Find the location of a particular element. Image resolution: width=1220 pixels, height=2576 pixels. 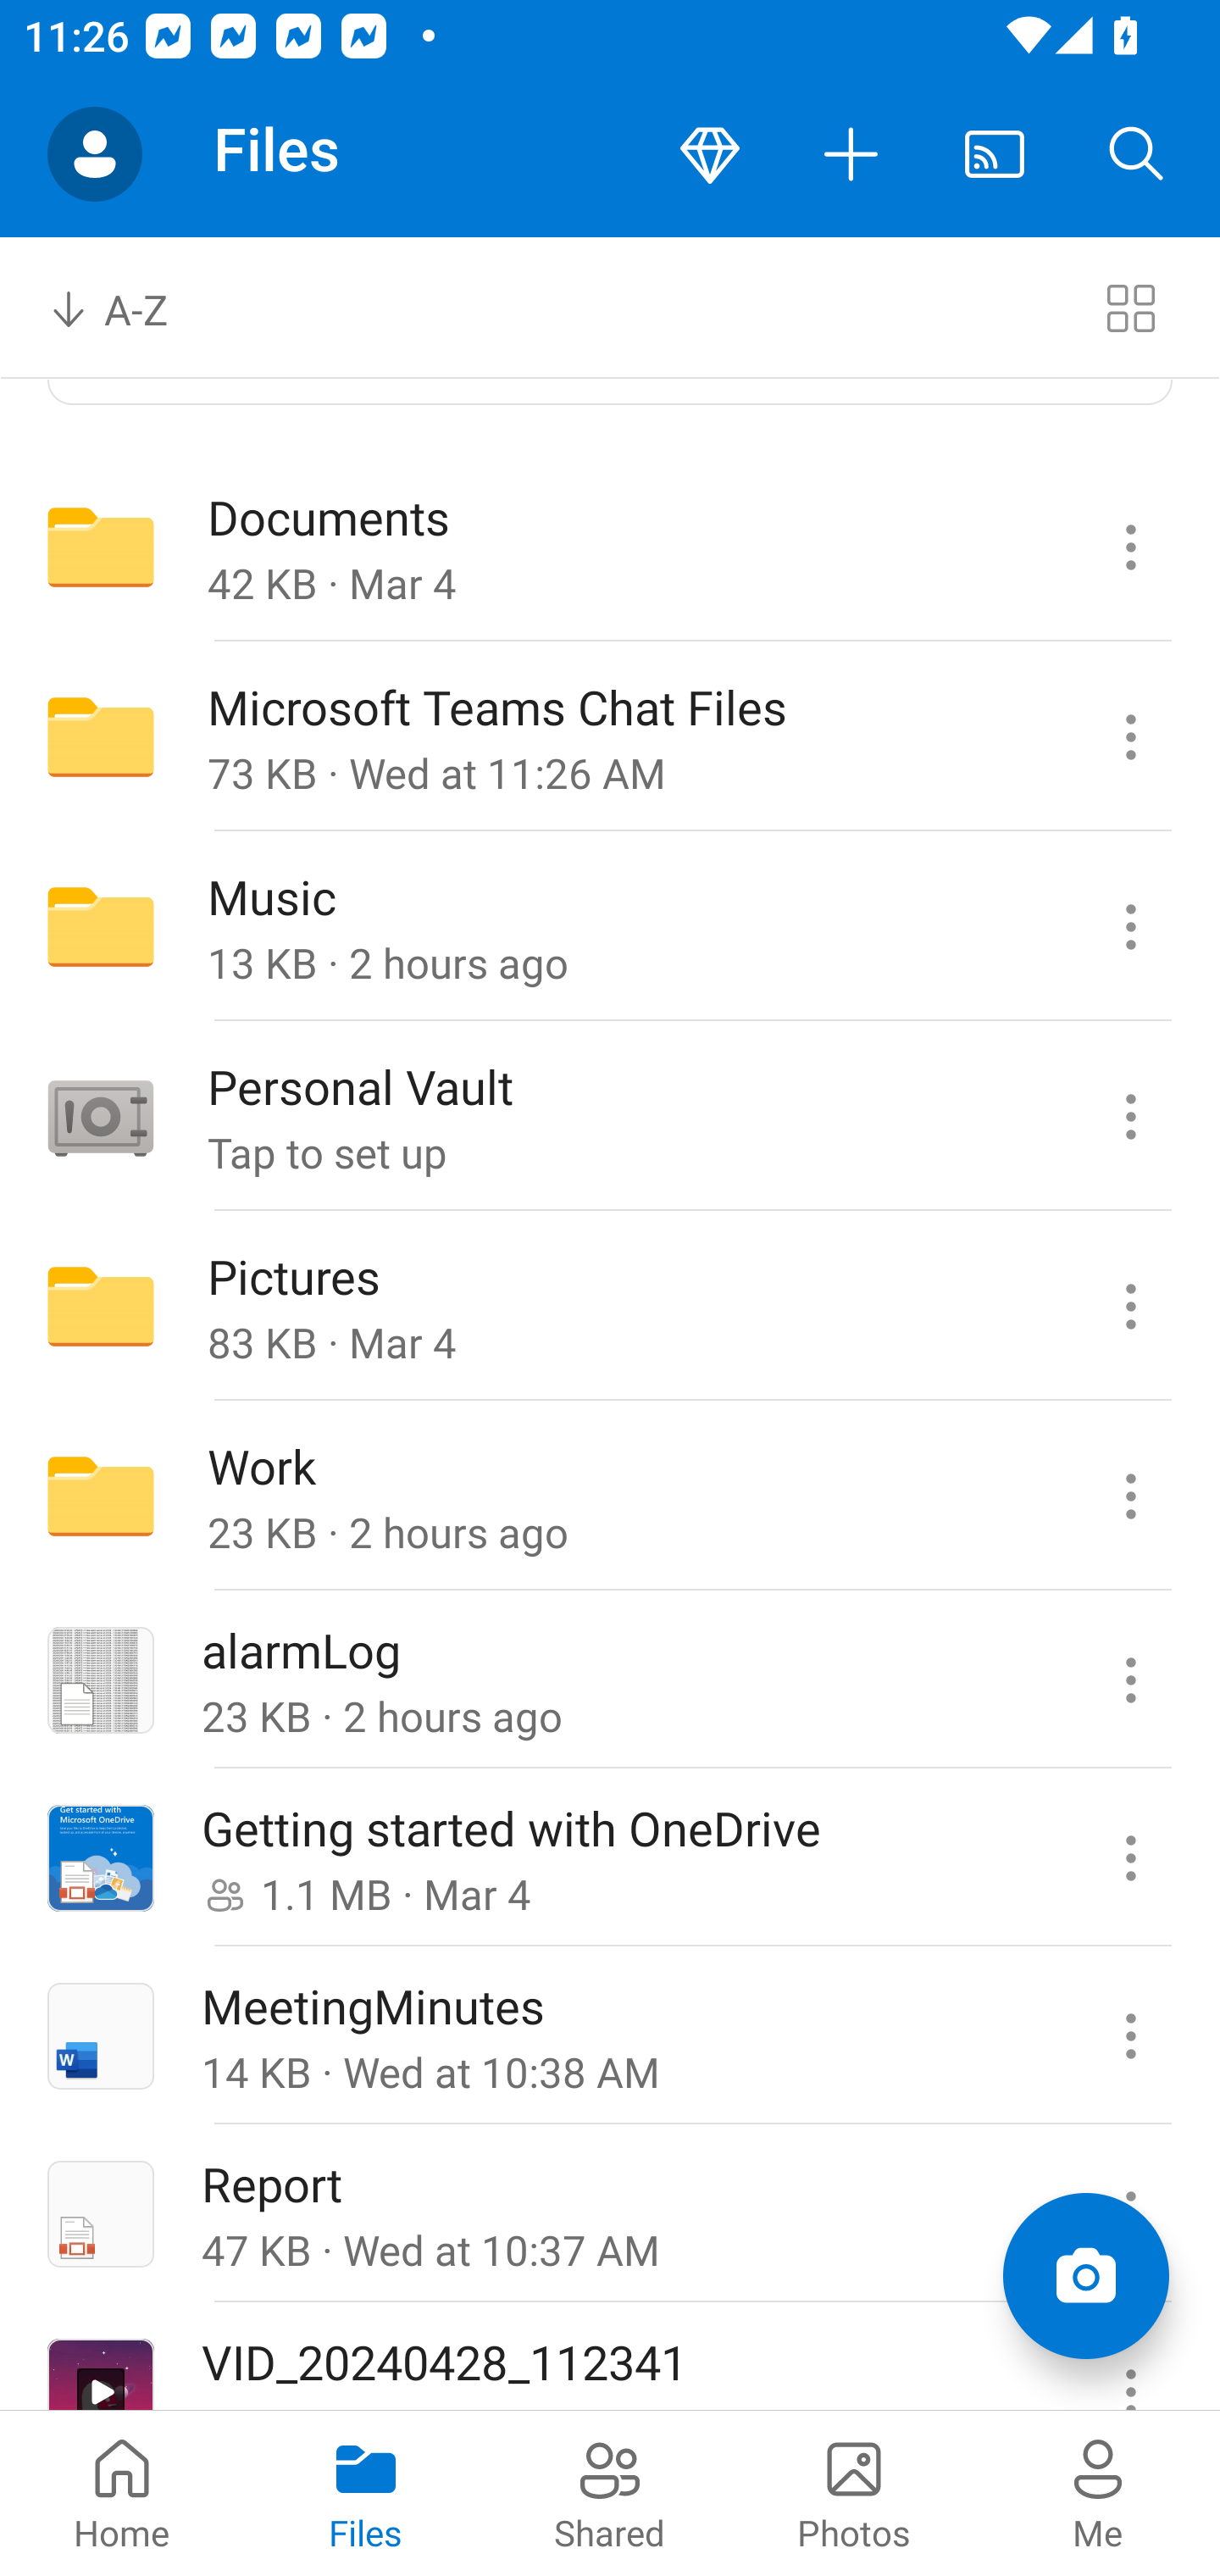

Work commands is located at coordinates (1130, 1496).